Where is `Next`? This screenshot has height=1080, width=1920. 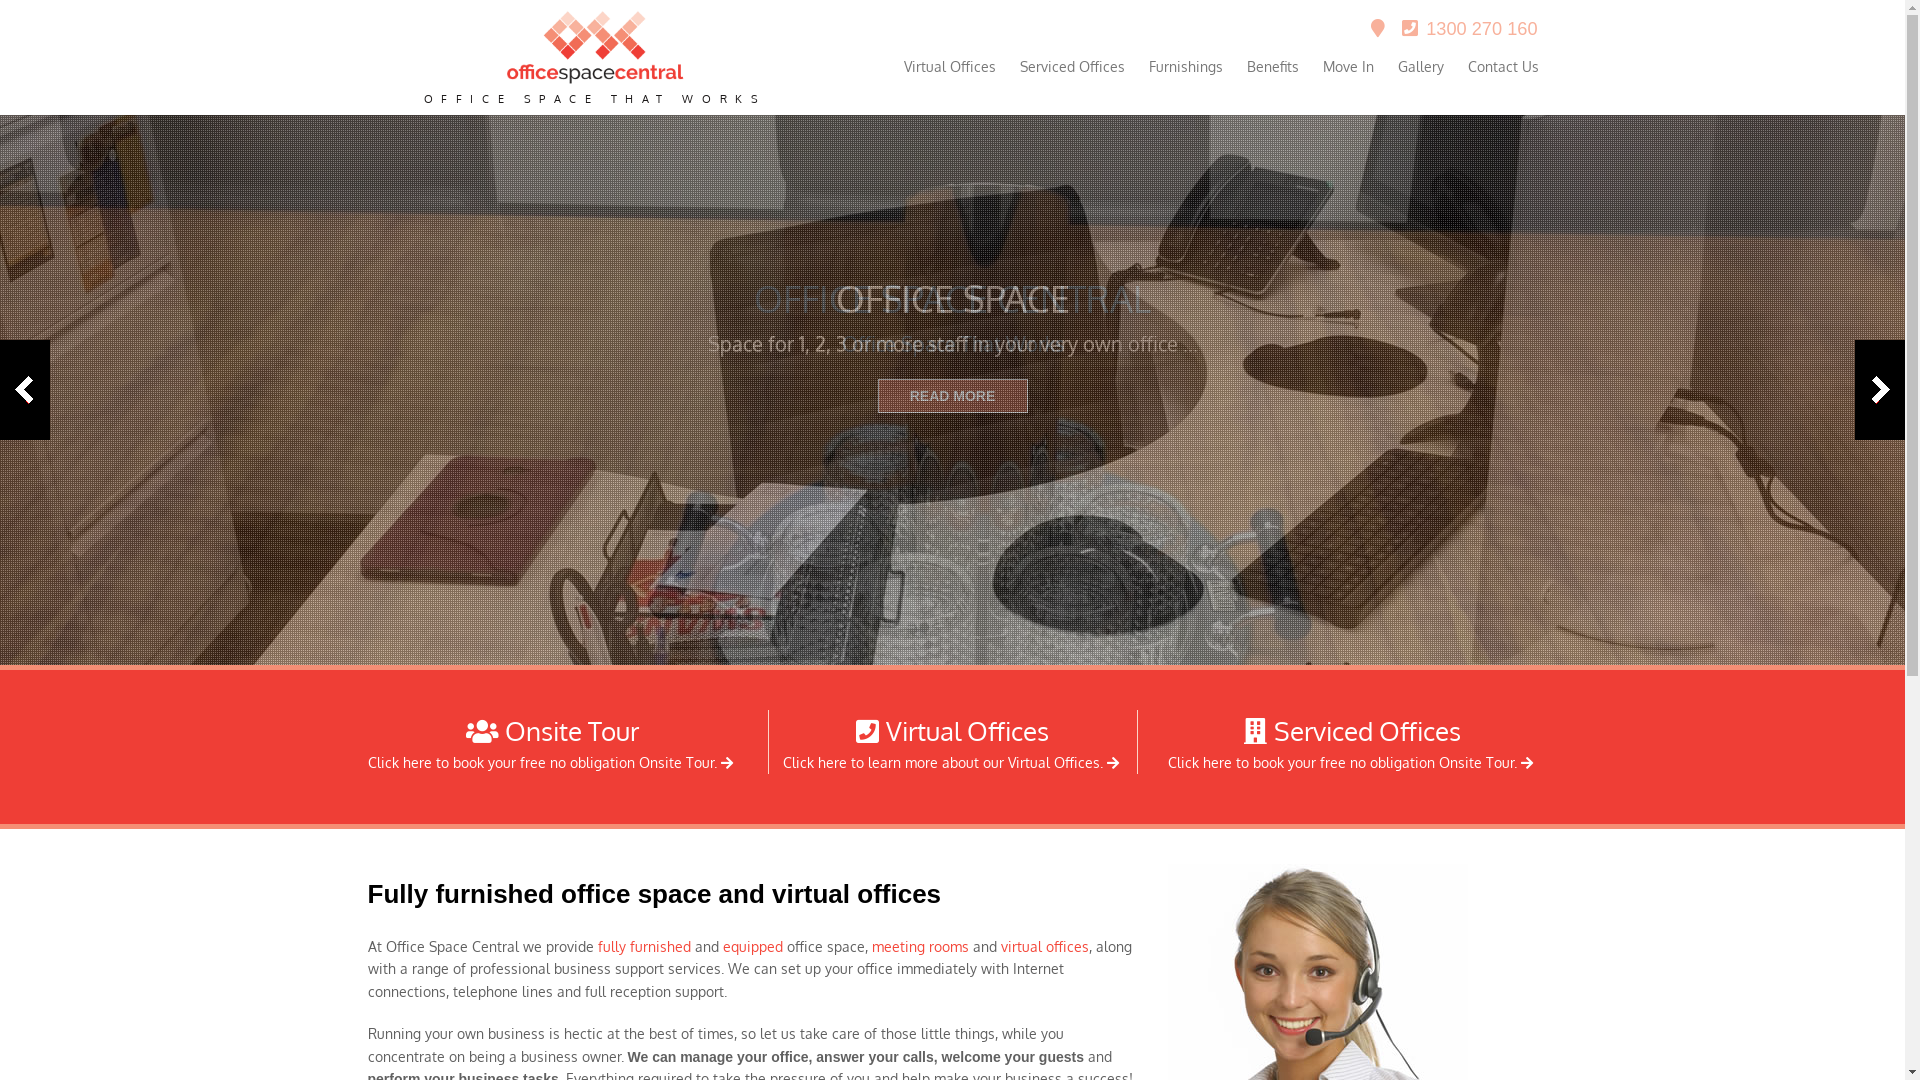
Next is located at coordinates (1880, 390).